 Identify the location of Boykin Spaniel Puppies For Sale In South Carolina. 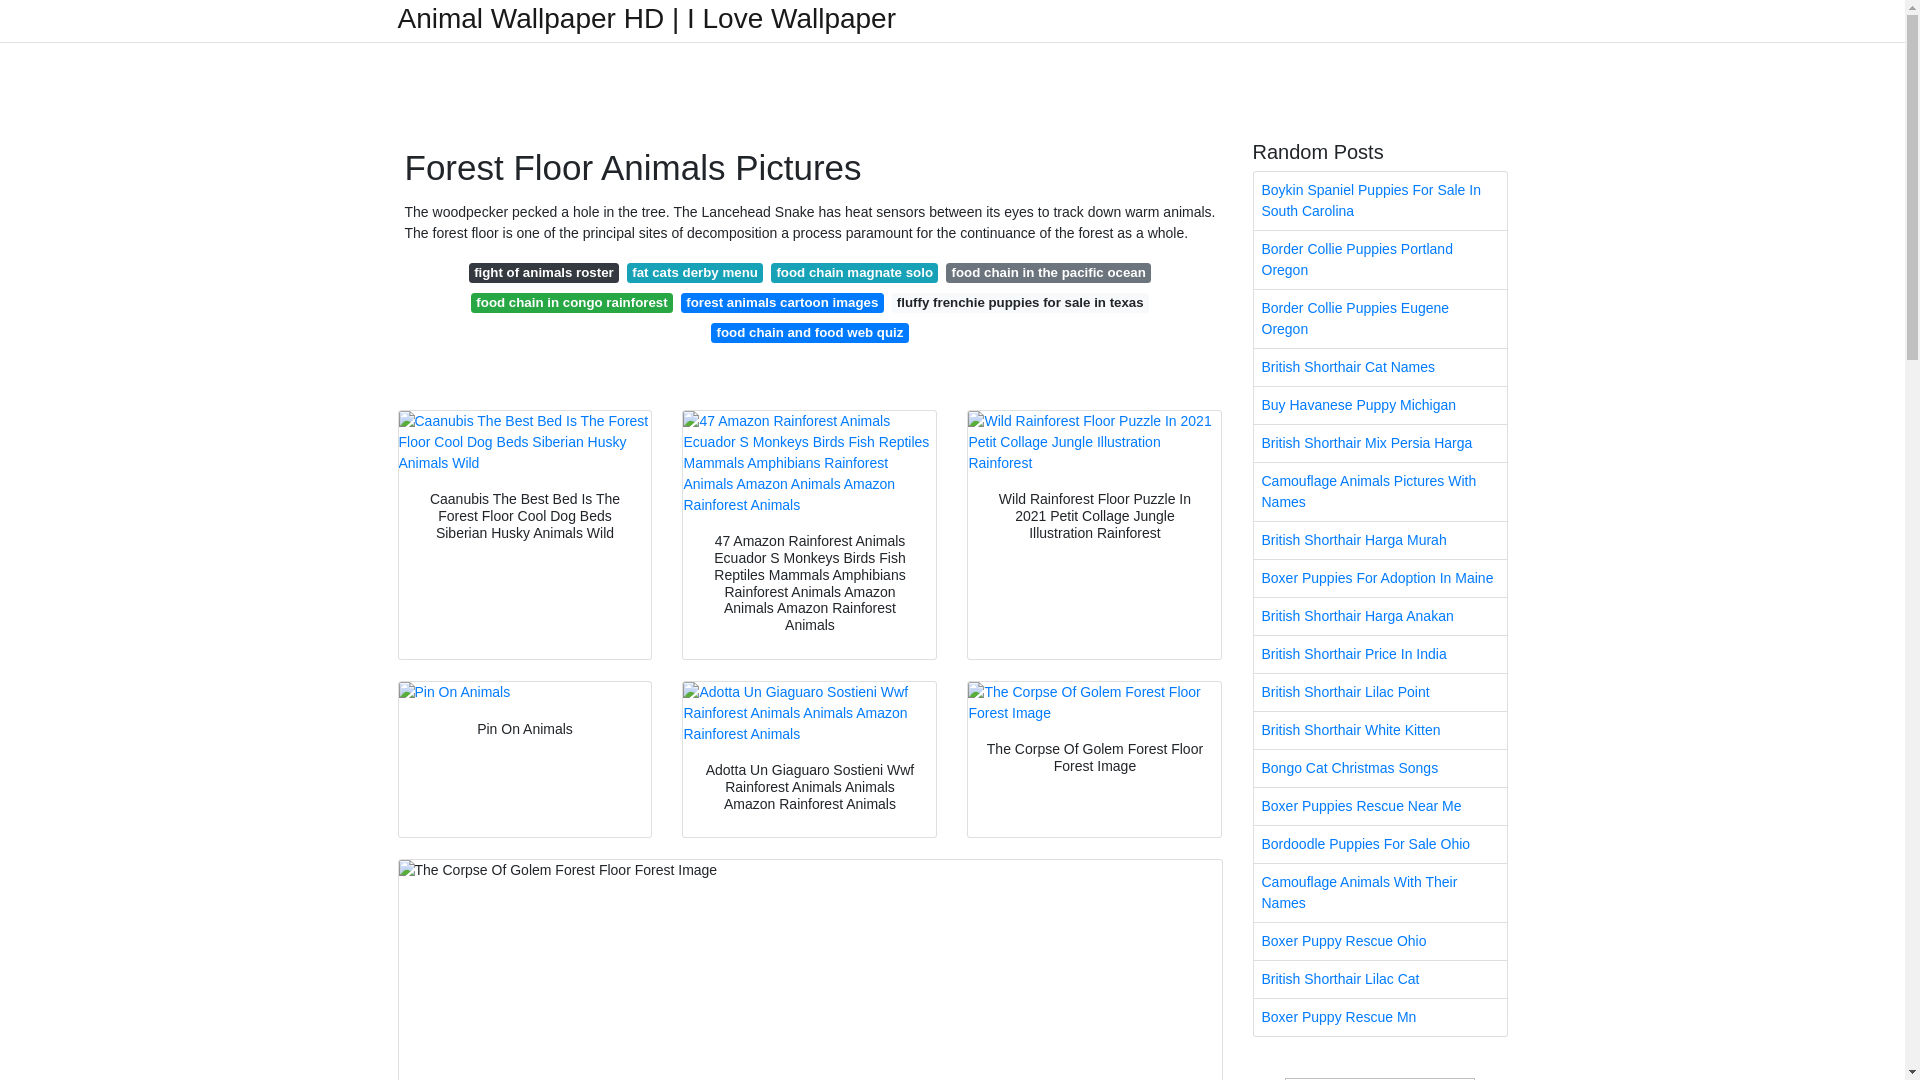
(1380, 200).